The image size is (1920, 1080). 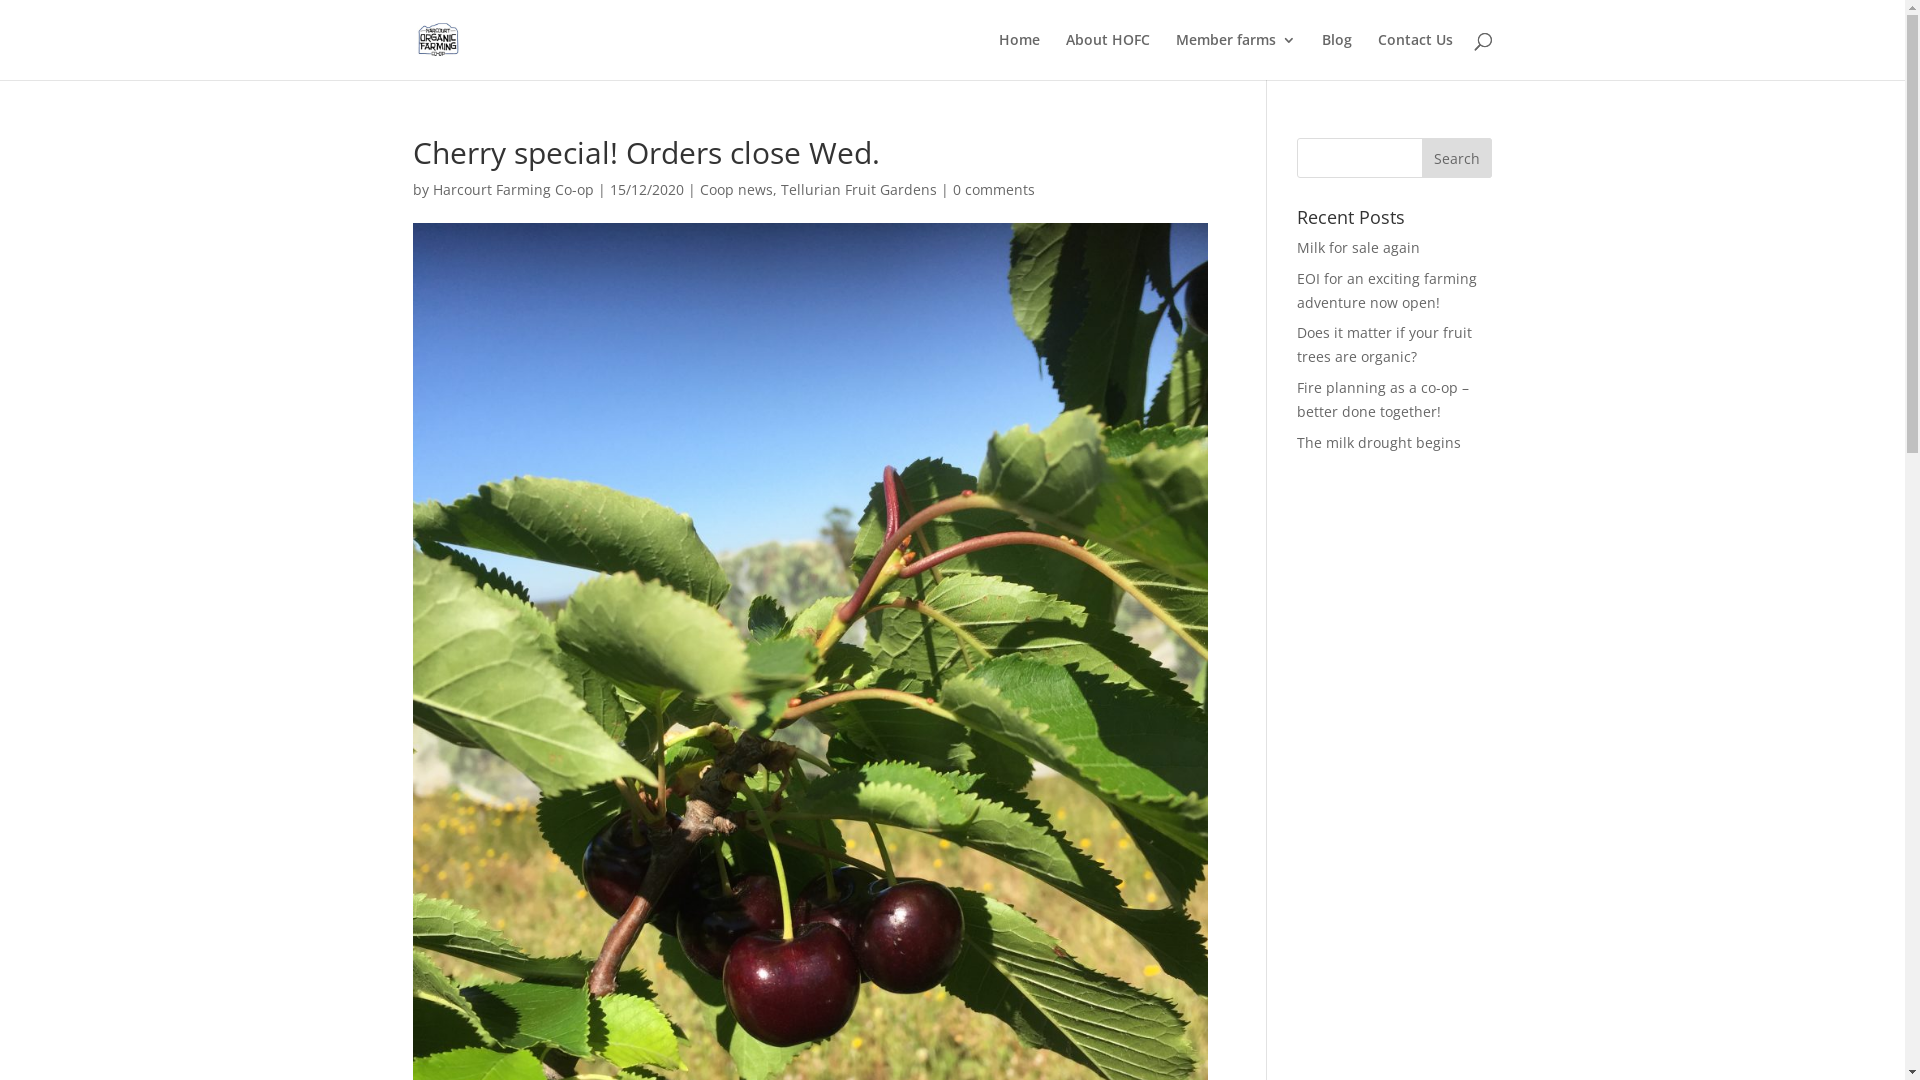 What do you see at coordinates (1358, 248) in the screenshot?
I see `Milk for sale again` at bounding box center [1358, 248].